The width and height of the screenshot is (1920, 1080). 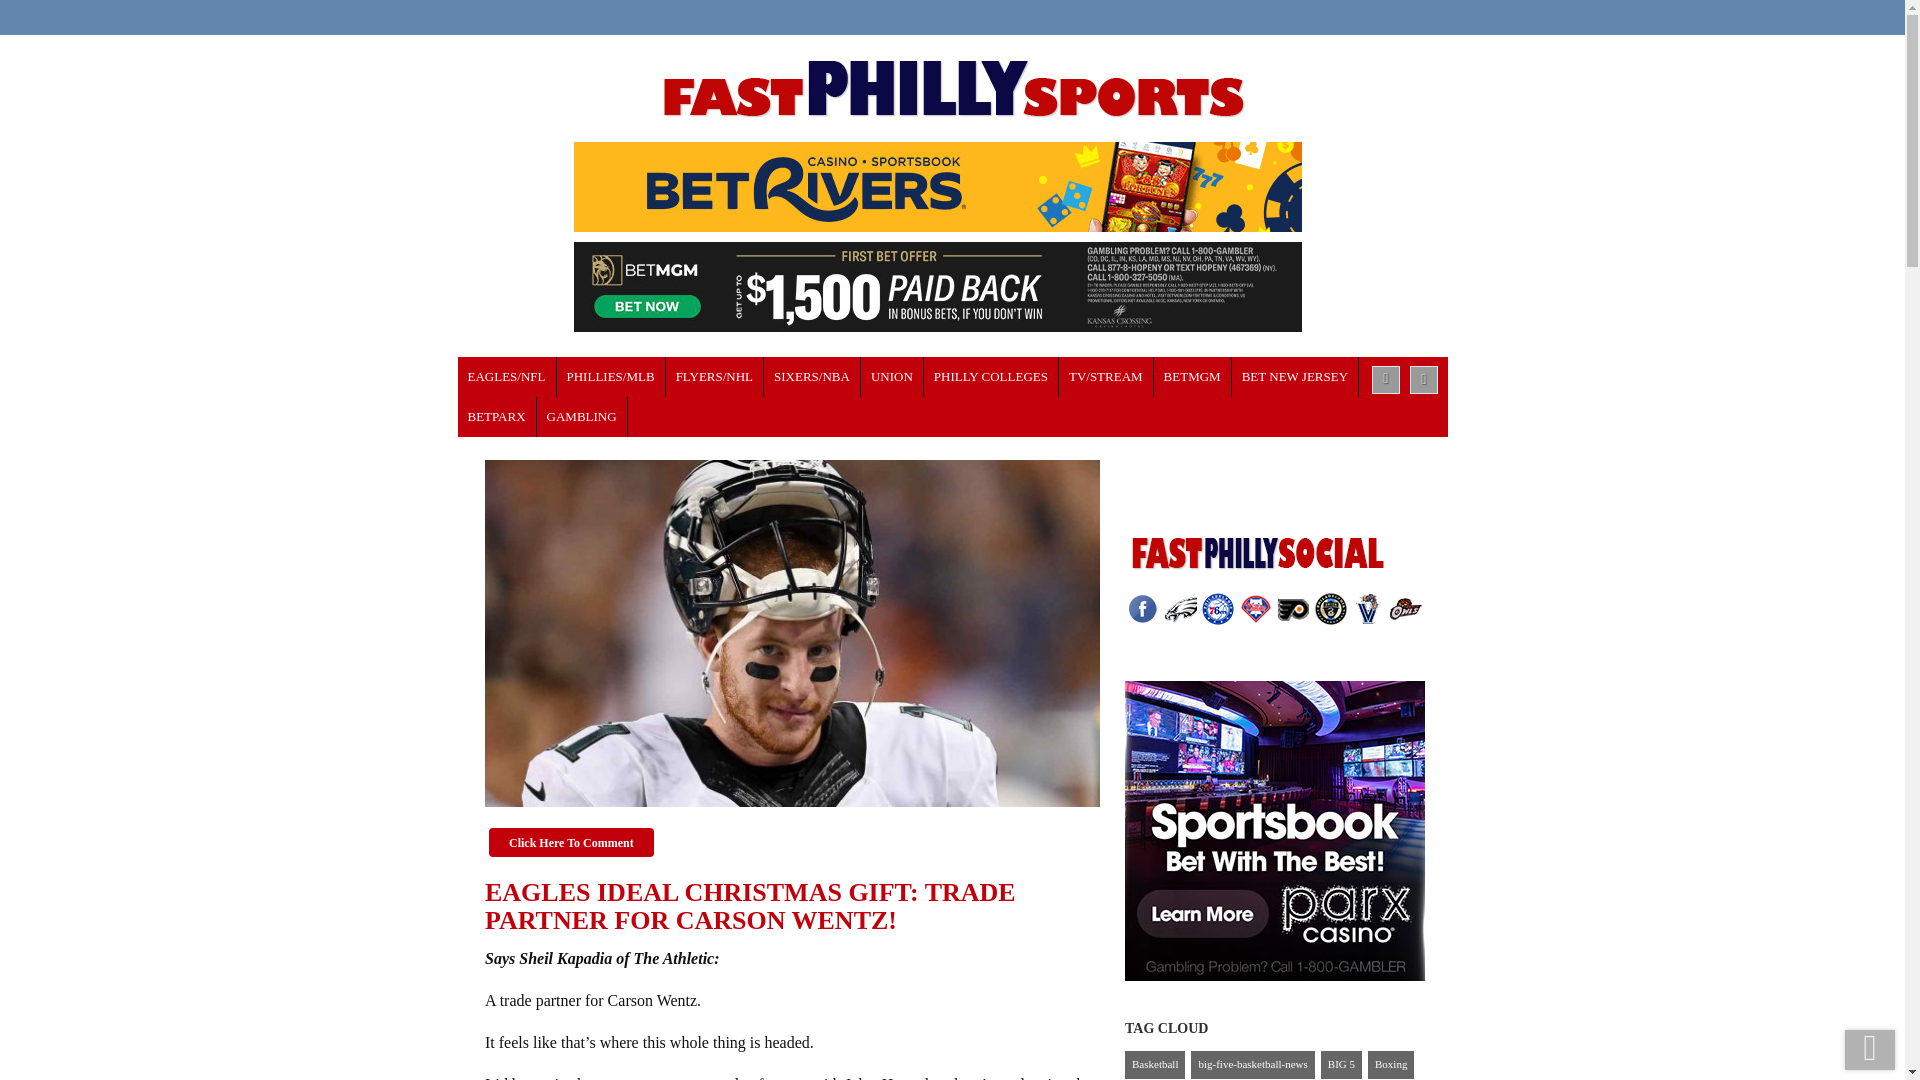 I want to click on EAGLES IDEAL CHRISTMAS GIFT: TRADE PARTNER FOR CARSON WENTZ!, so click(x=792, y=634).